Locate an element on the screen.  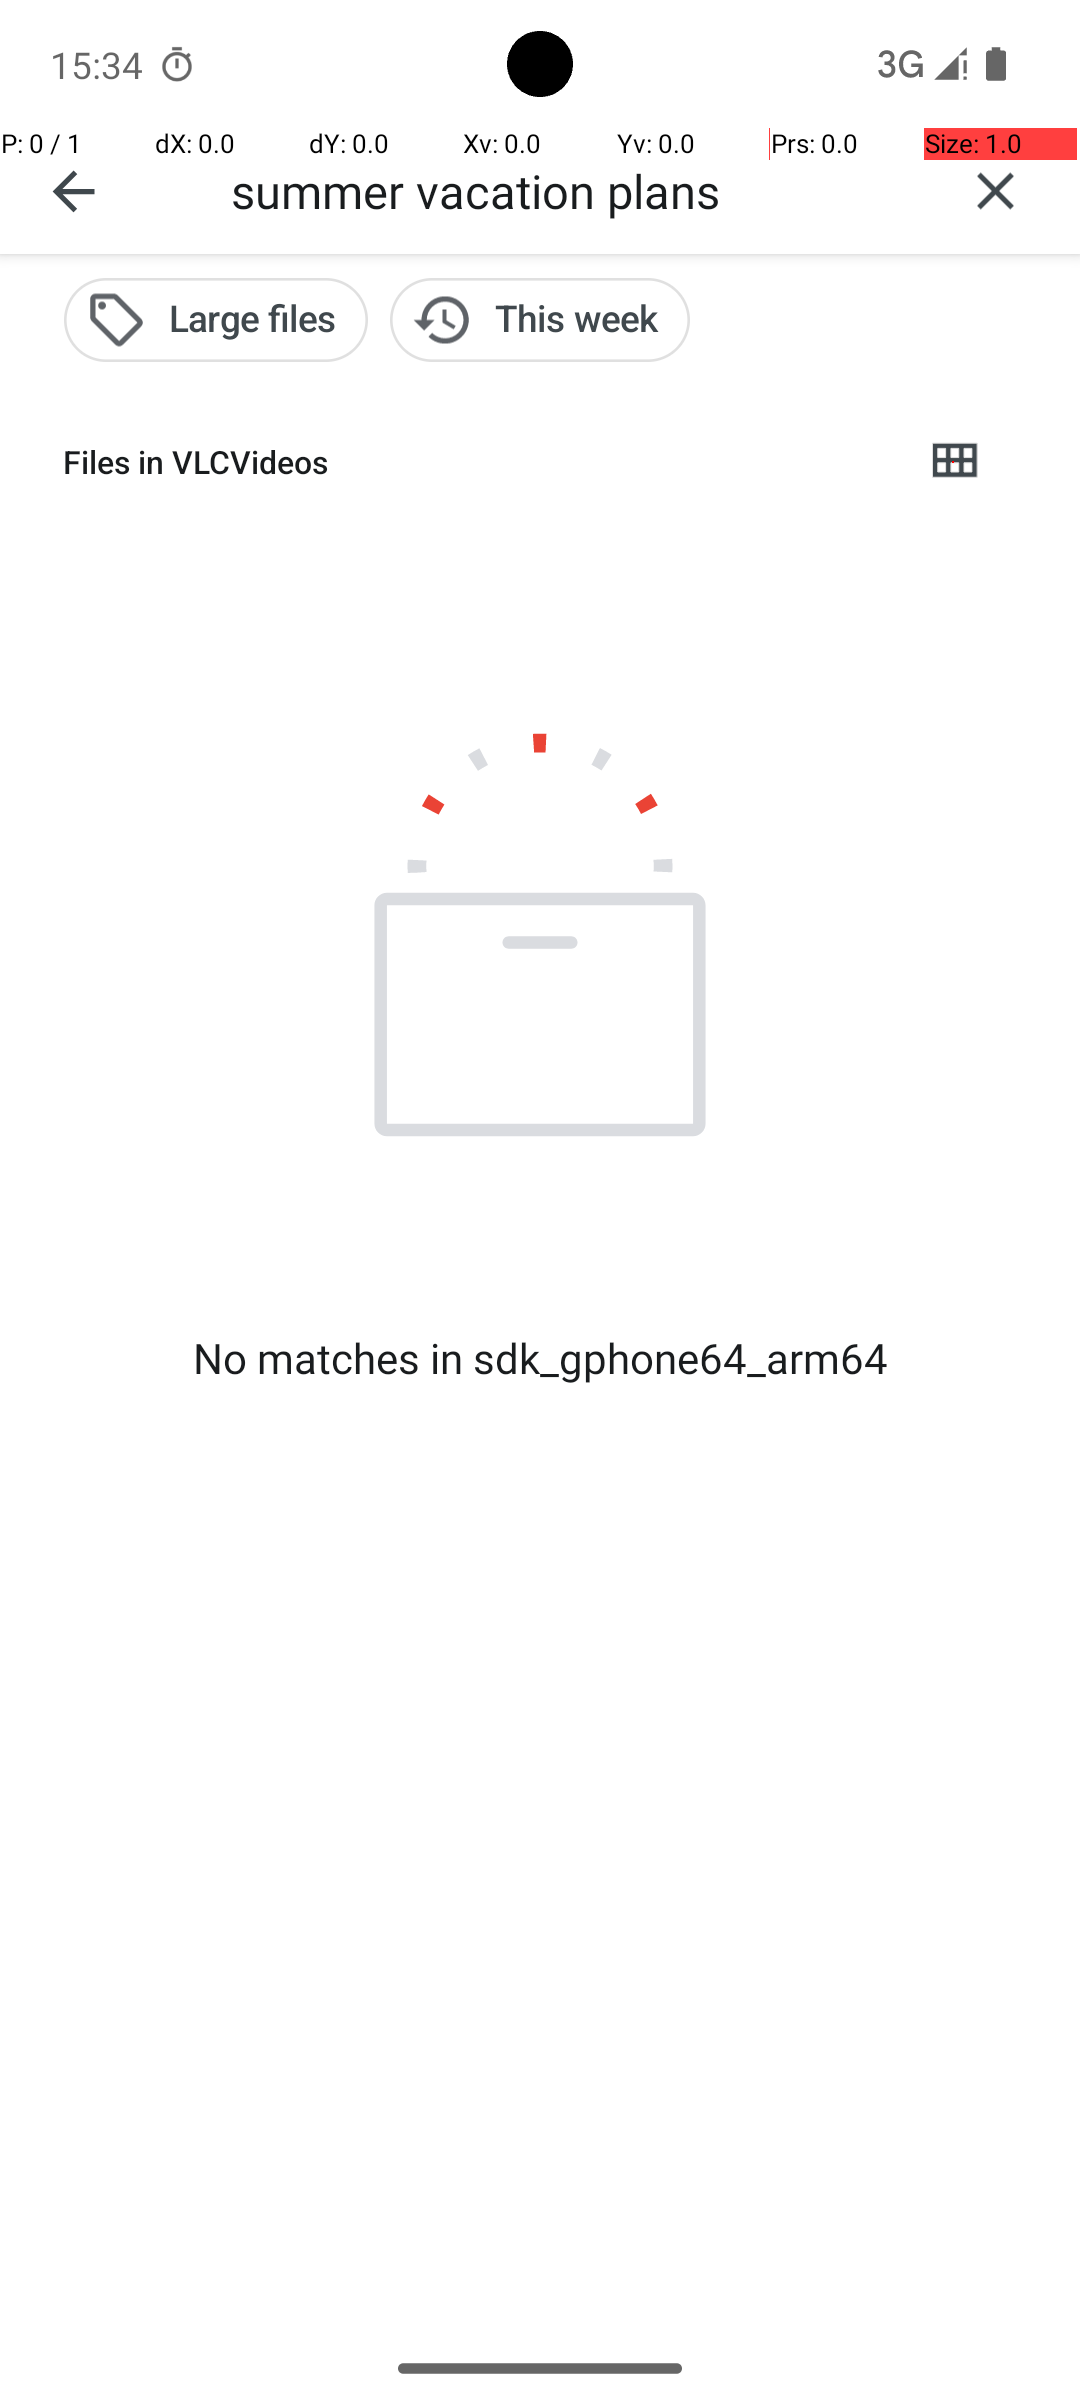
Files in VLCVideos is located at coordinates (476, 462).